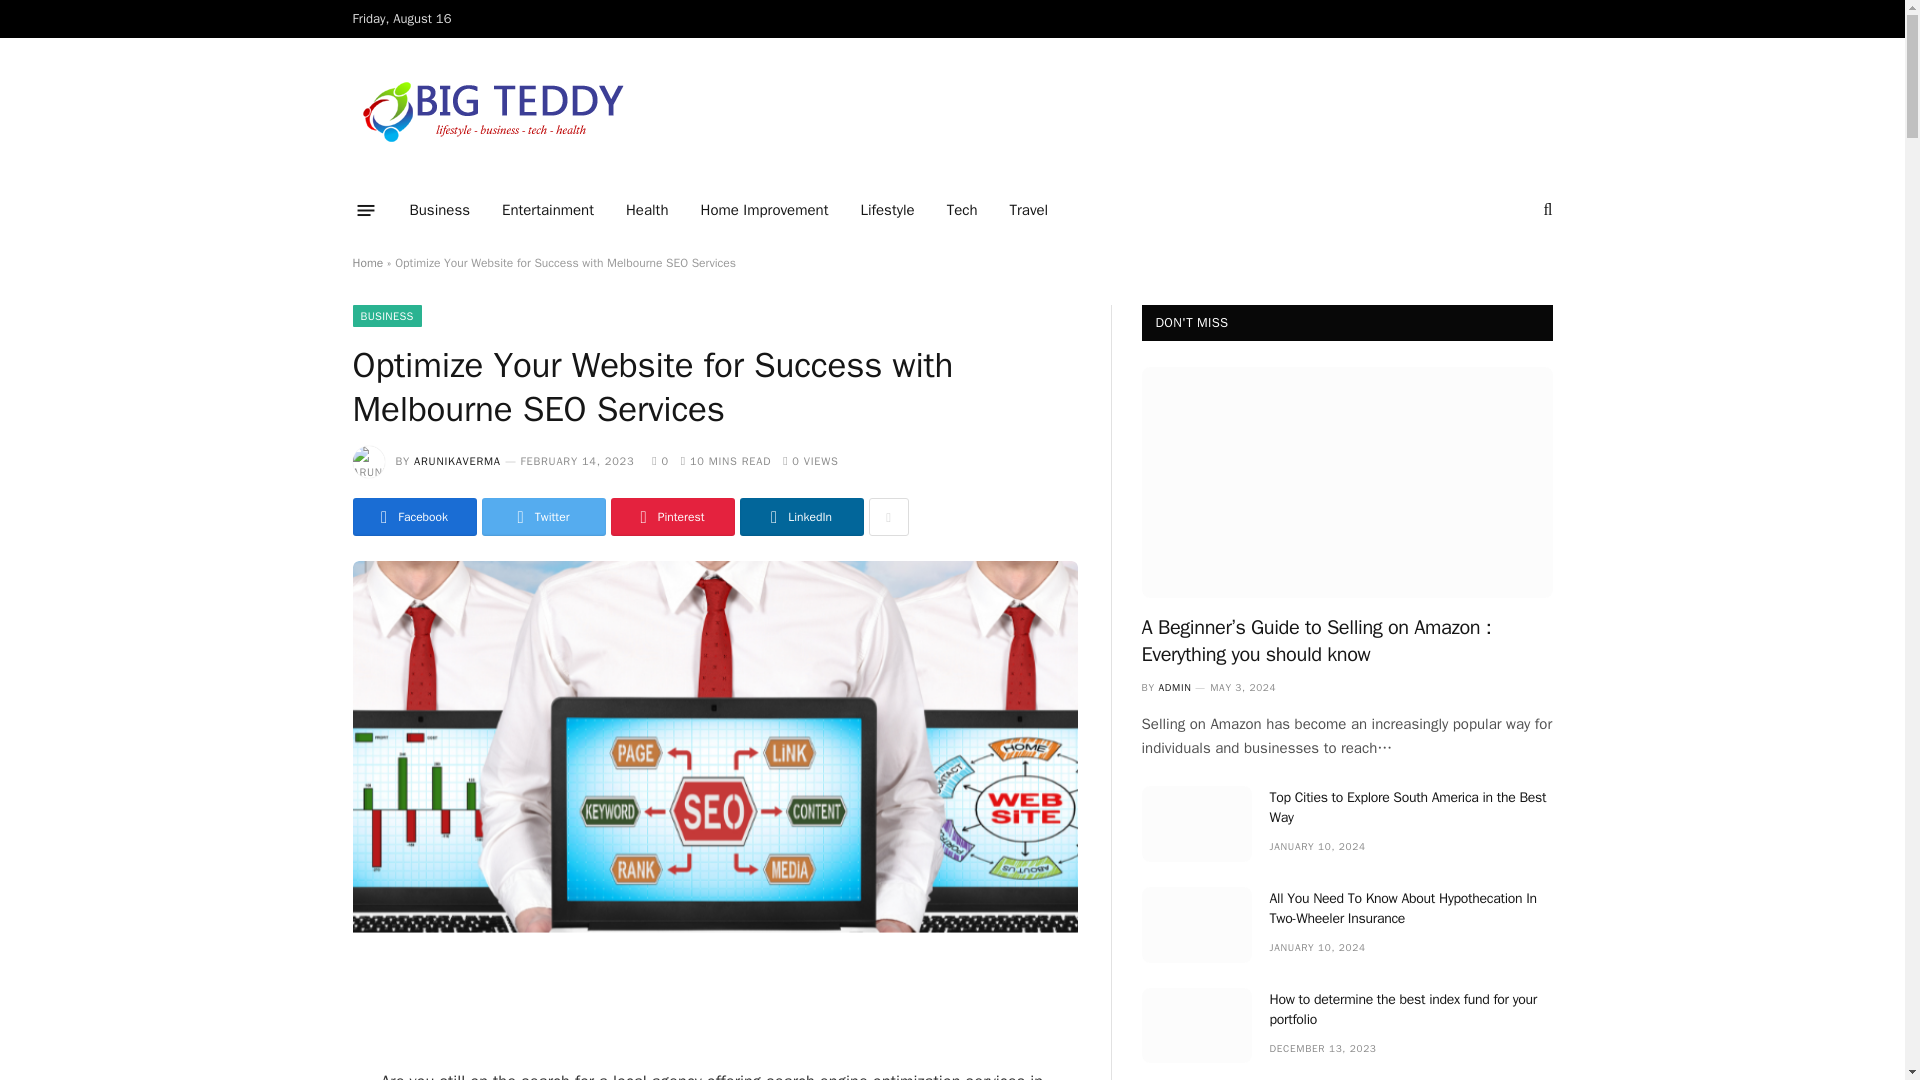 This screenshot has height=1080, width=1920. What do you see at coordinates (886, 210) in the screenshot?
I see `Lifestyle` at bounding box center [886, 210].